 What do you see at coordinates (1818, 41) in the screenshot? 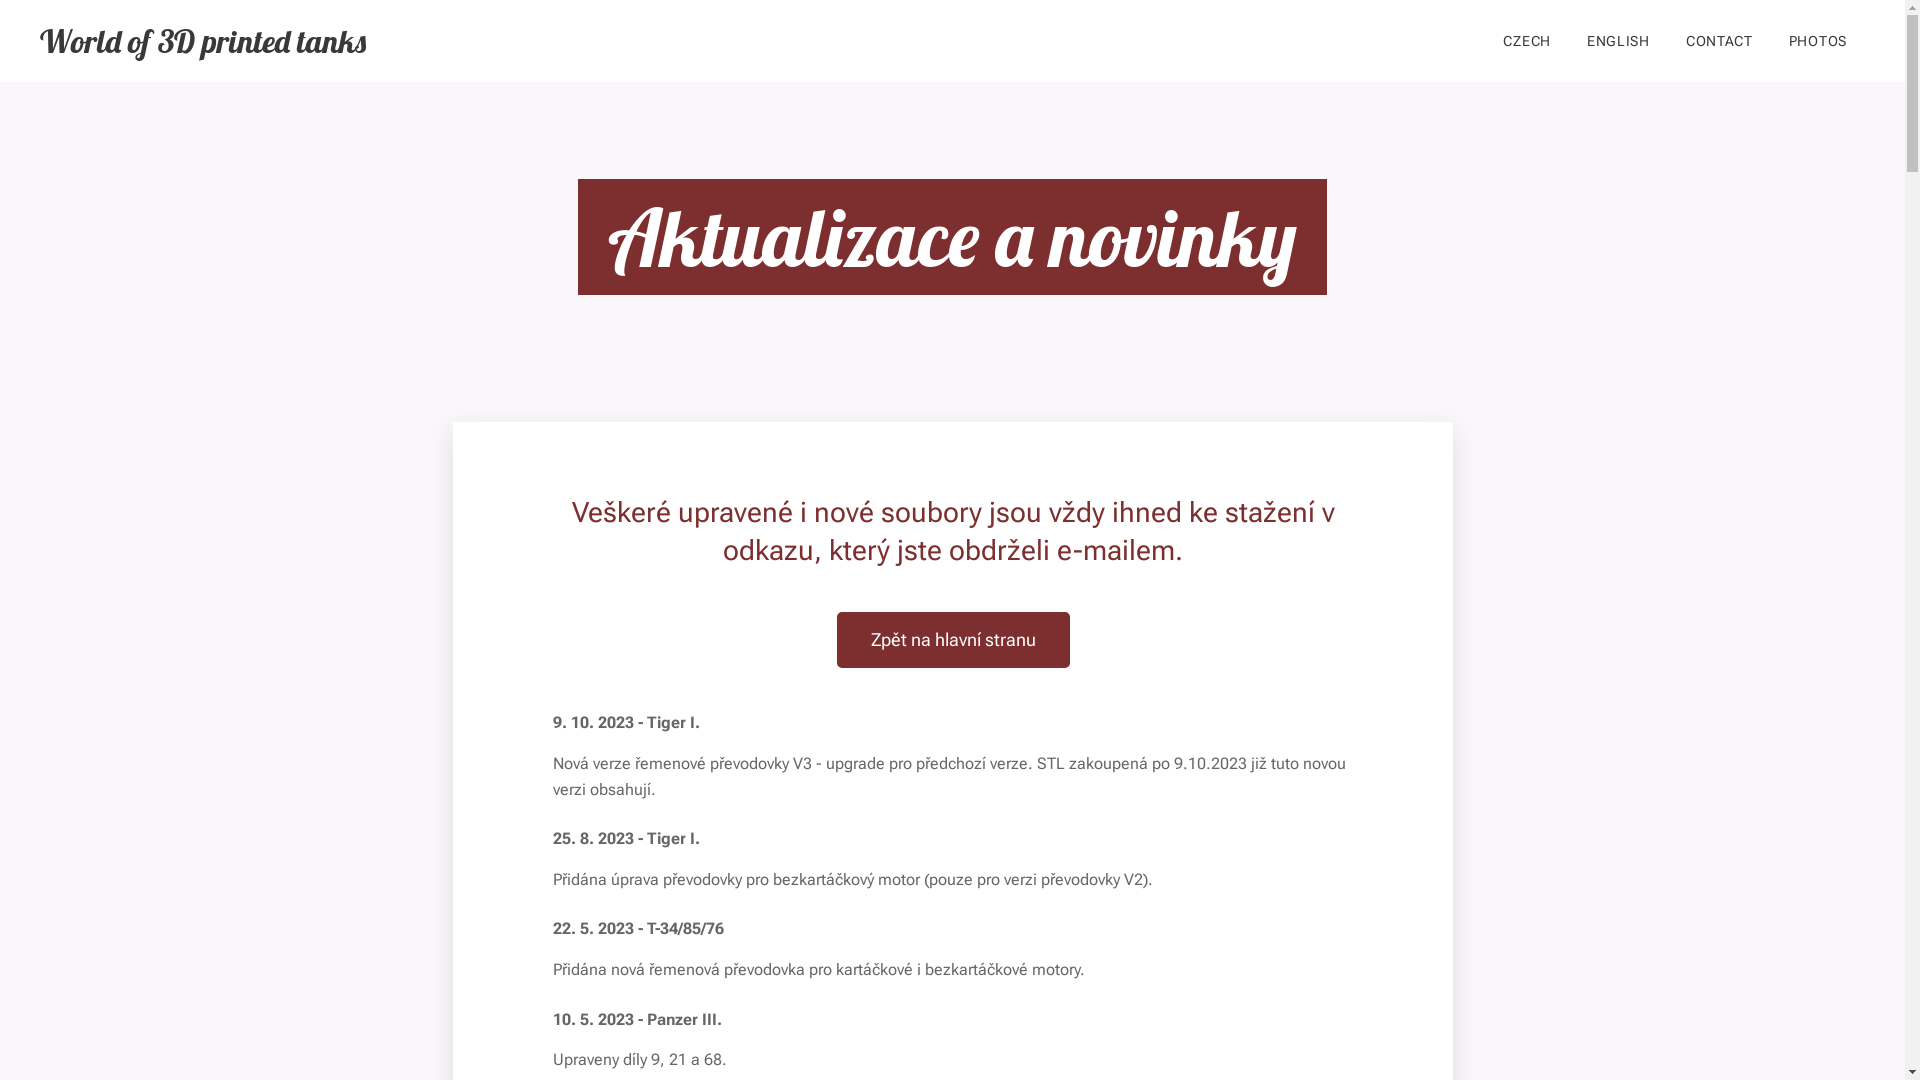
I see `PHOTOS` at bounding box center [1818, 41].